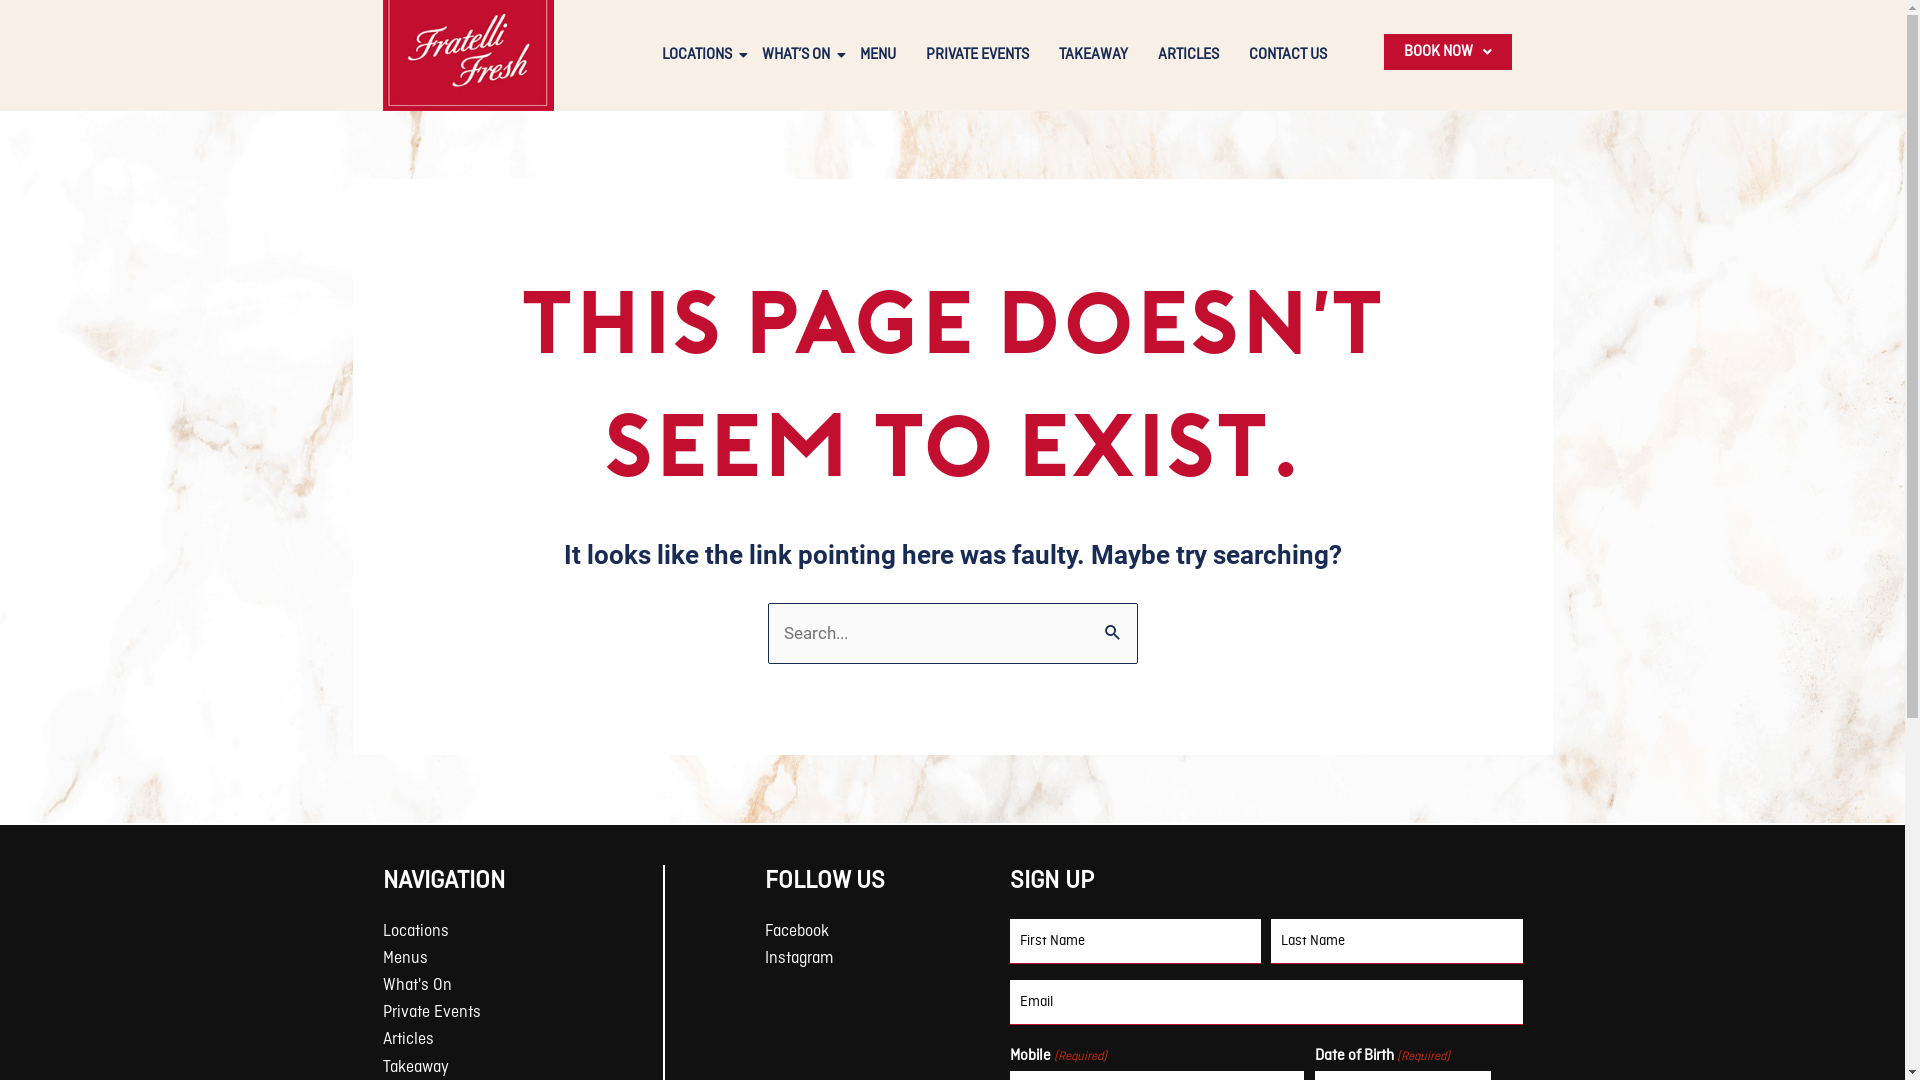  I want to click on TAKEAWAY, so click(1094, 55).